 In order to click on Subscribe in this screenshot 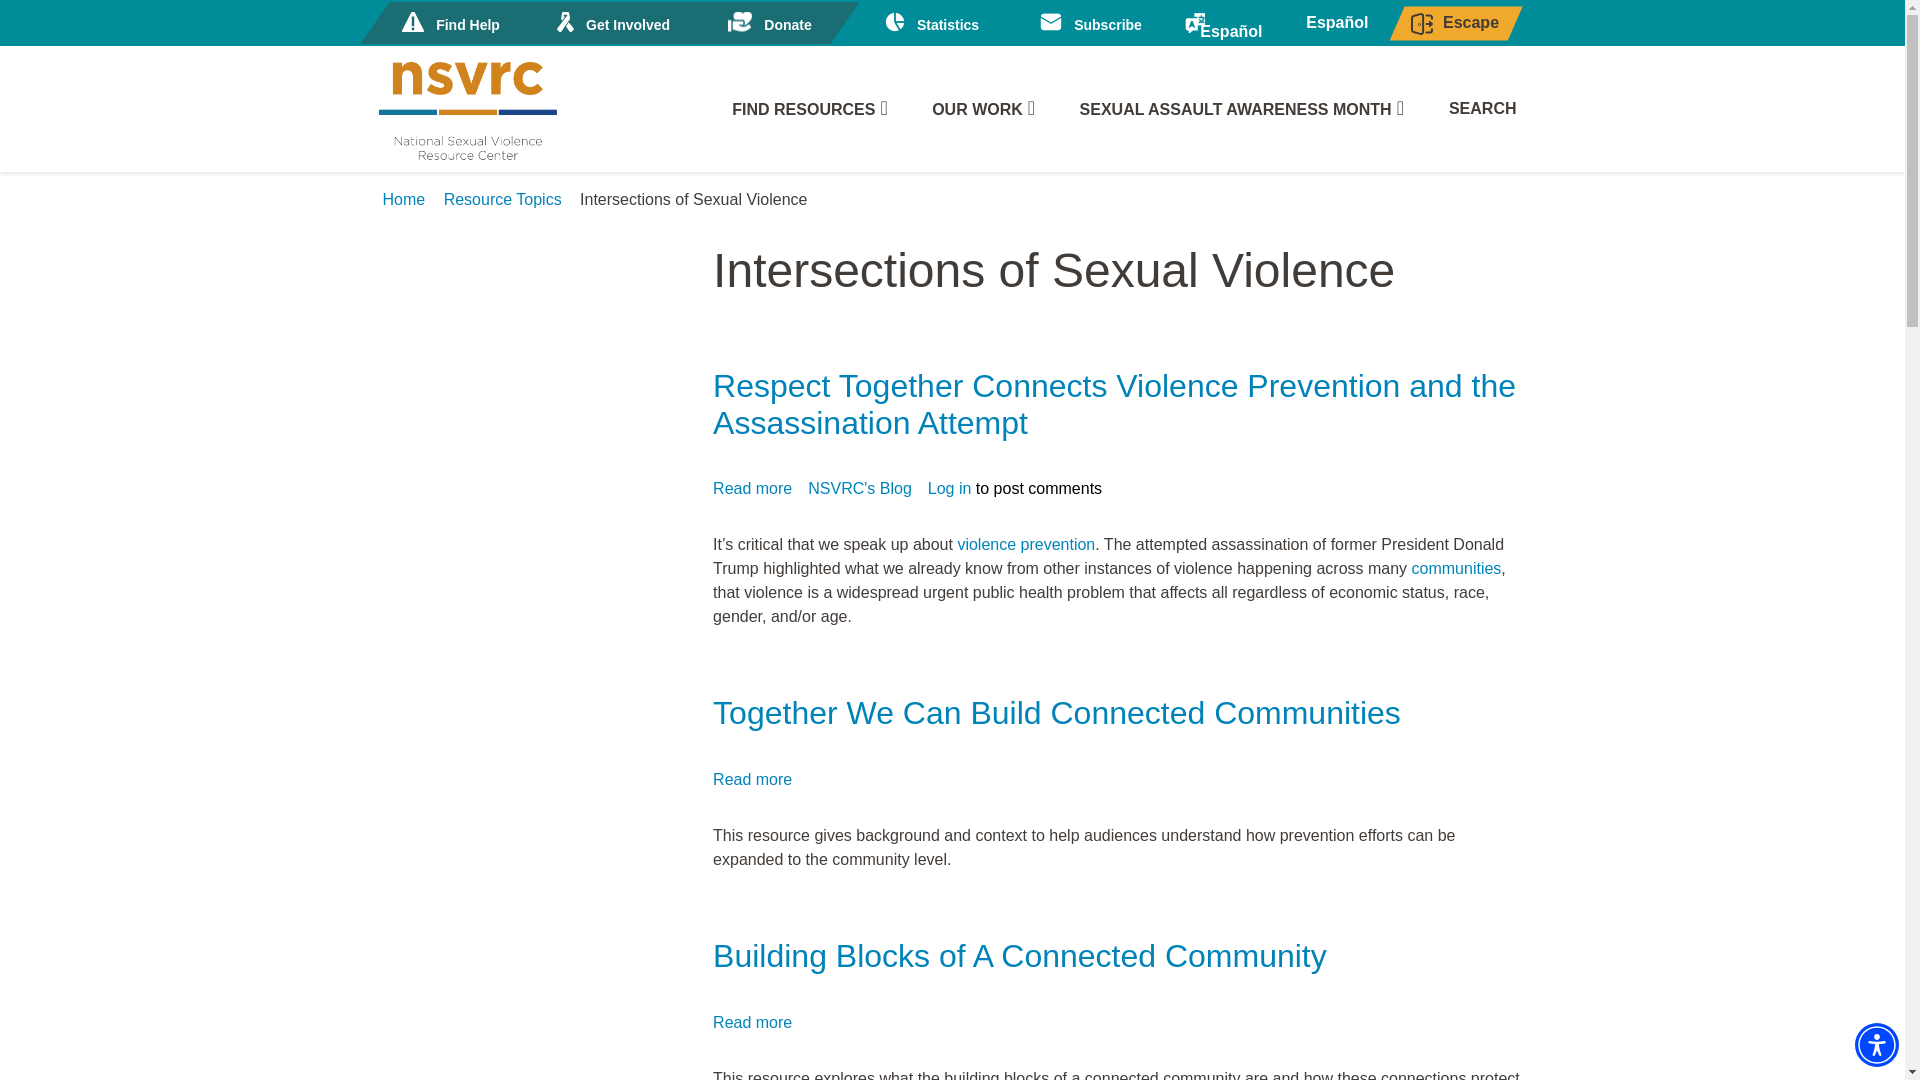, I will do `click(1090, 23)`.